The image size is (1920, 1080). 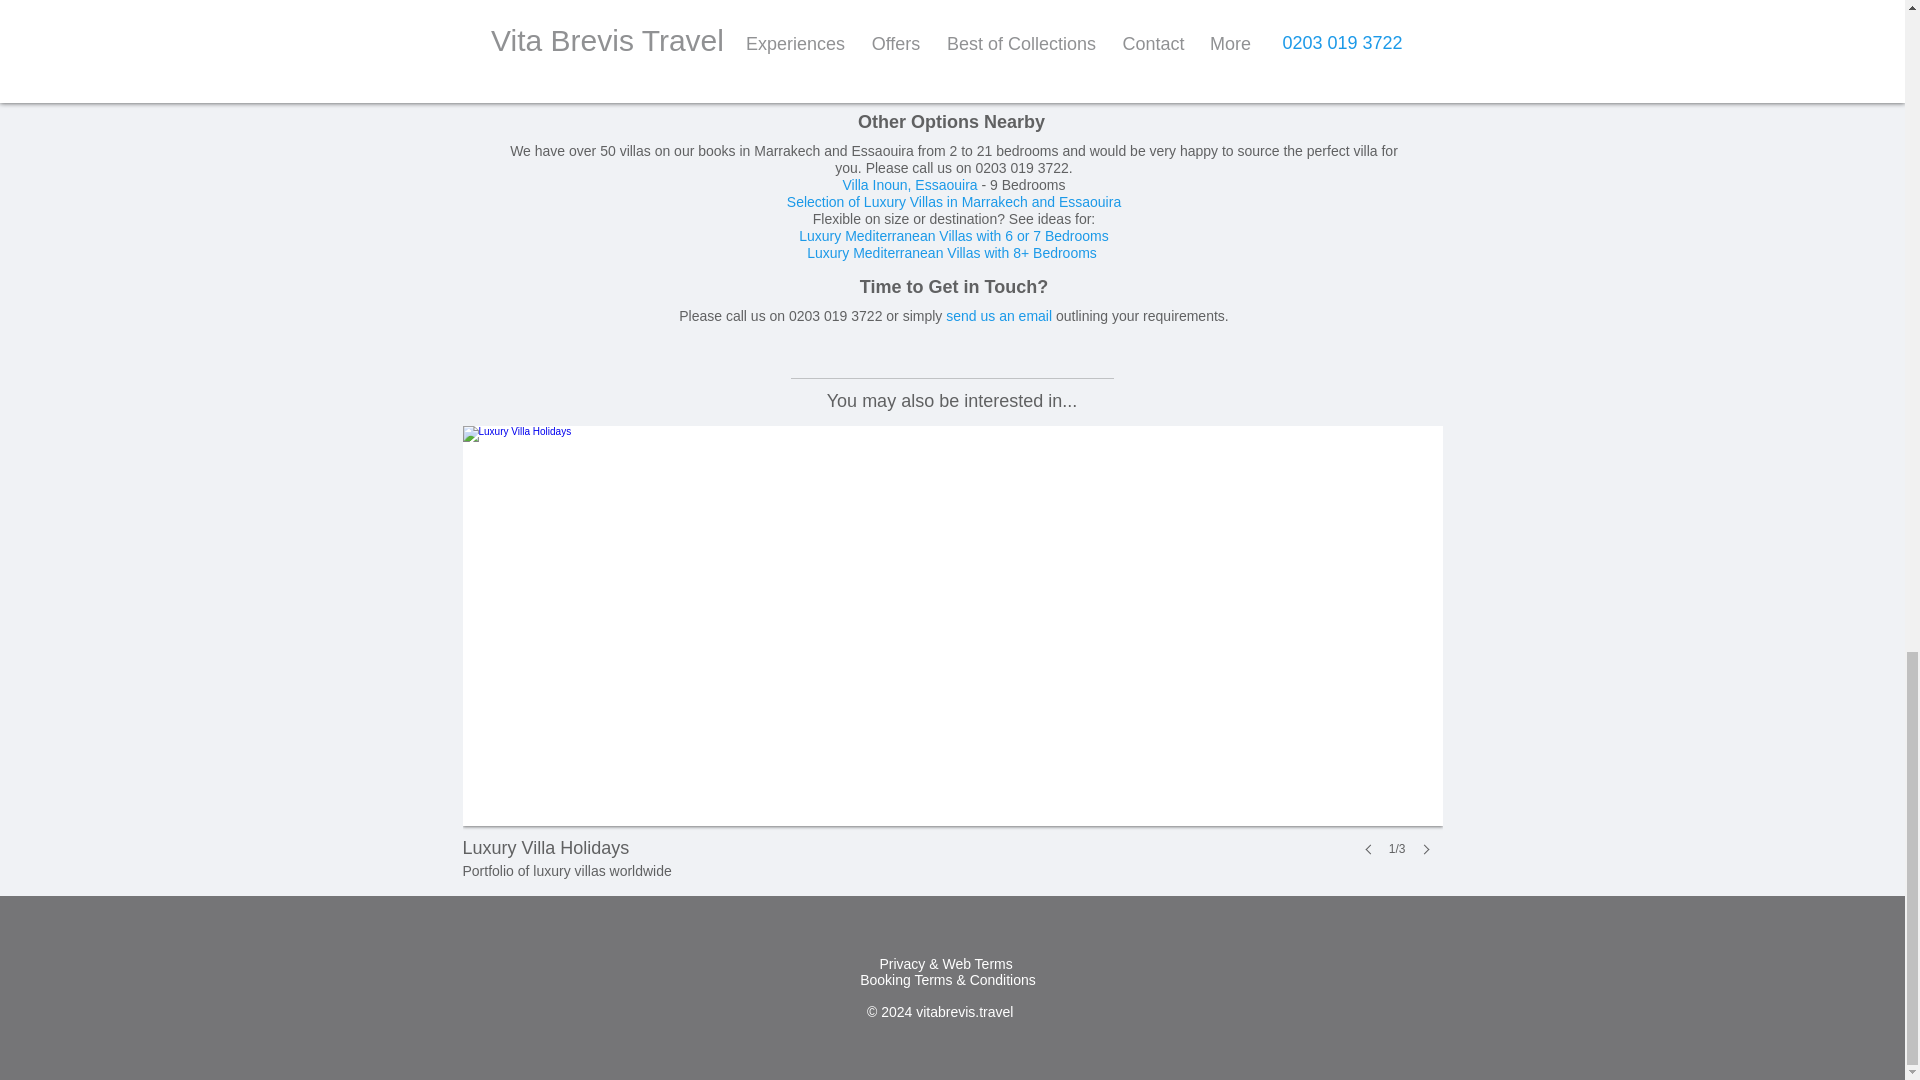 I want to click on - 9 Bedrooms, so click(x=1023, y=185).